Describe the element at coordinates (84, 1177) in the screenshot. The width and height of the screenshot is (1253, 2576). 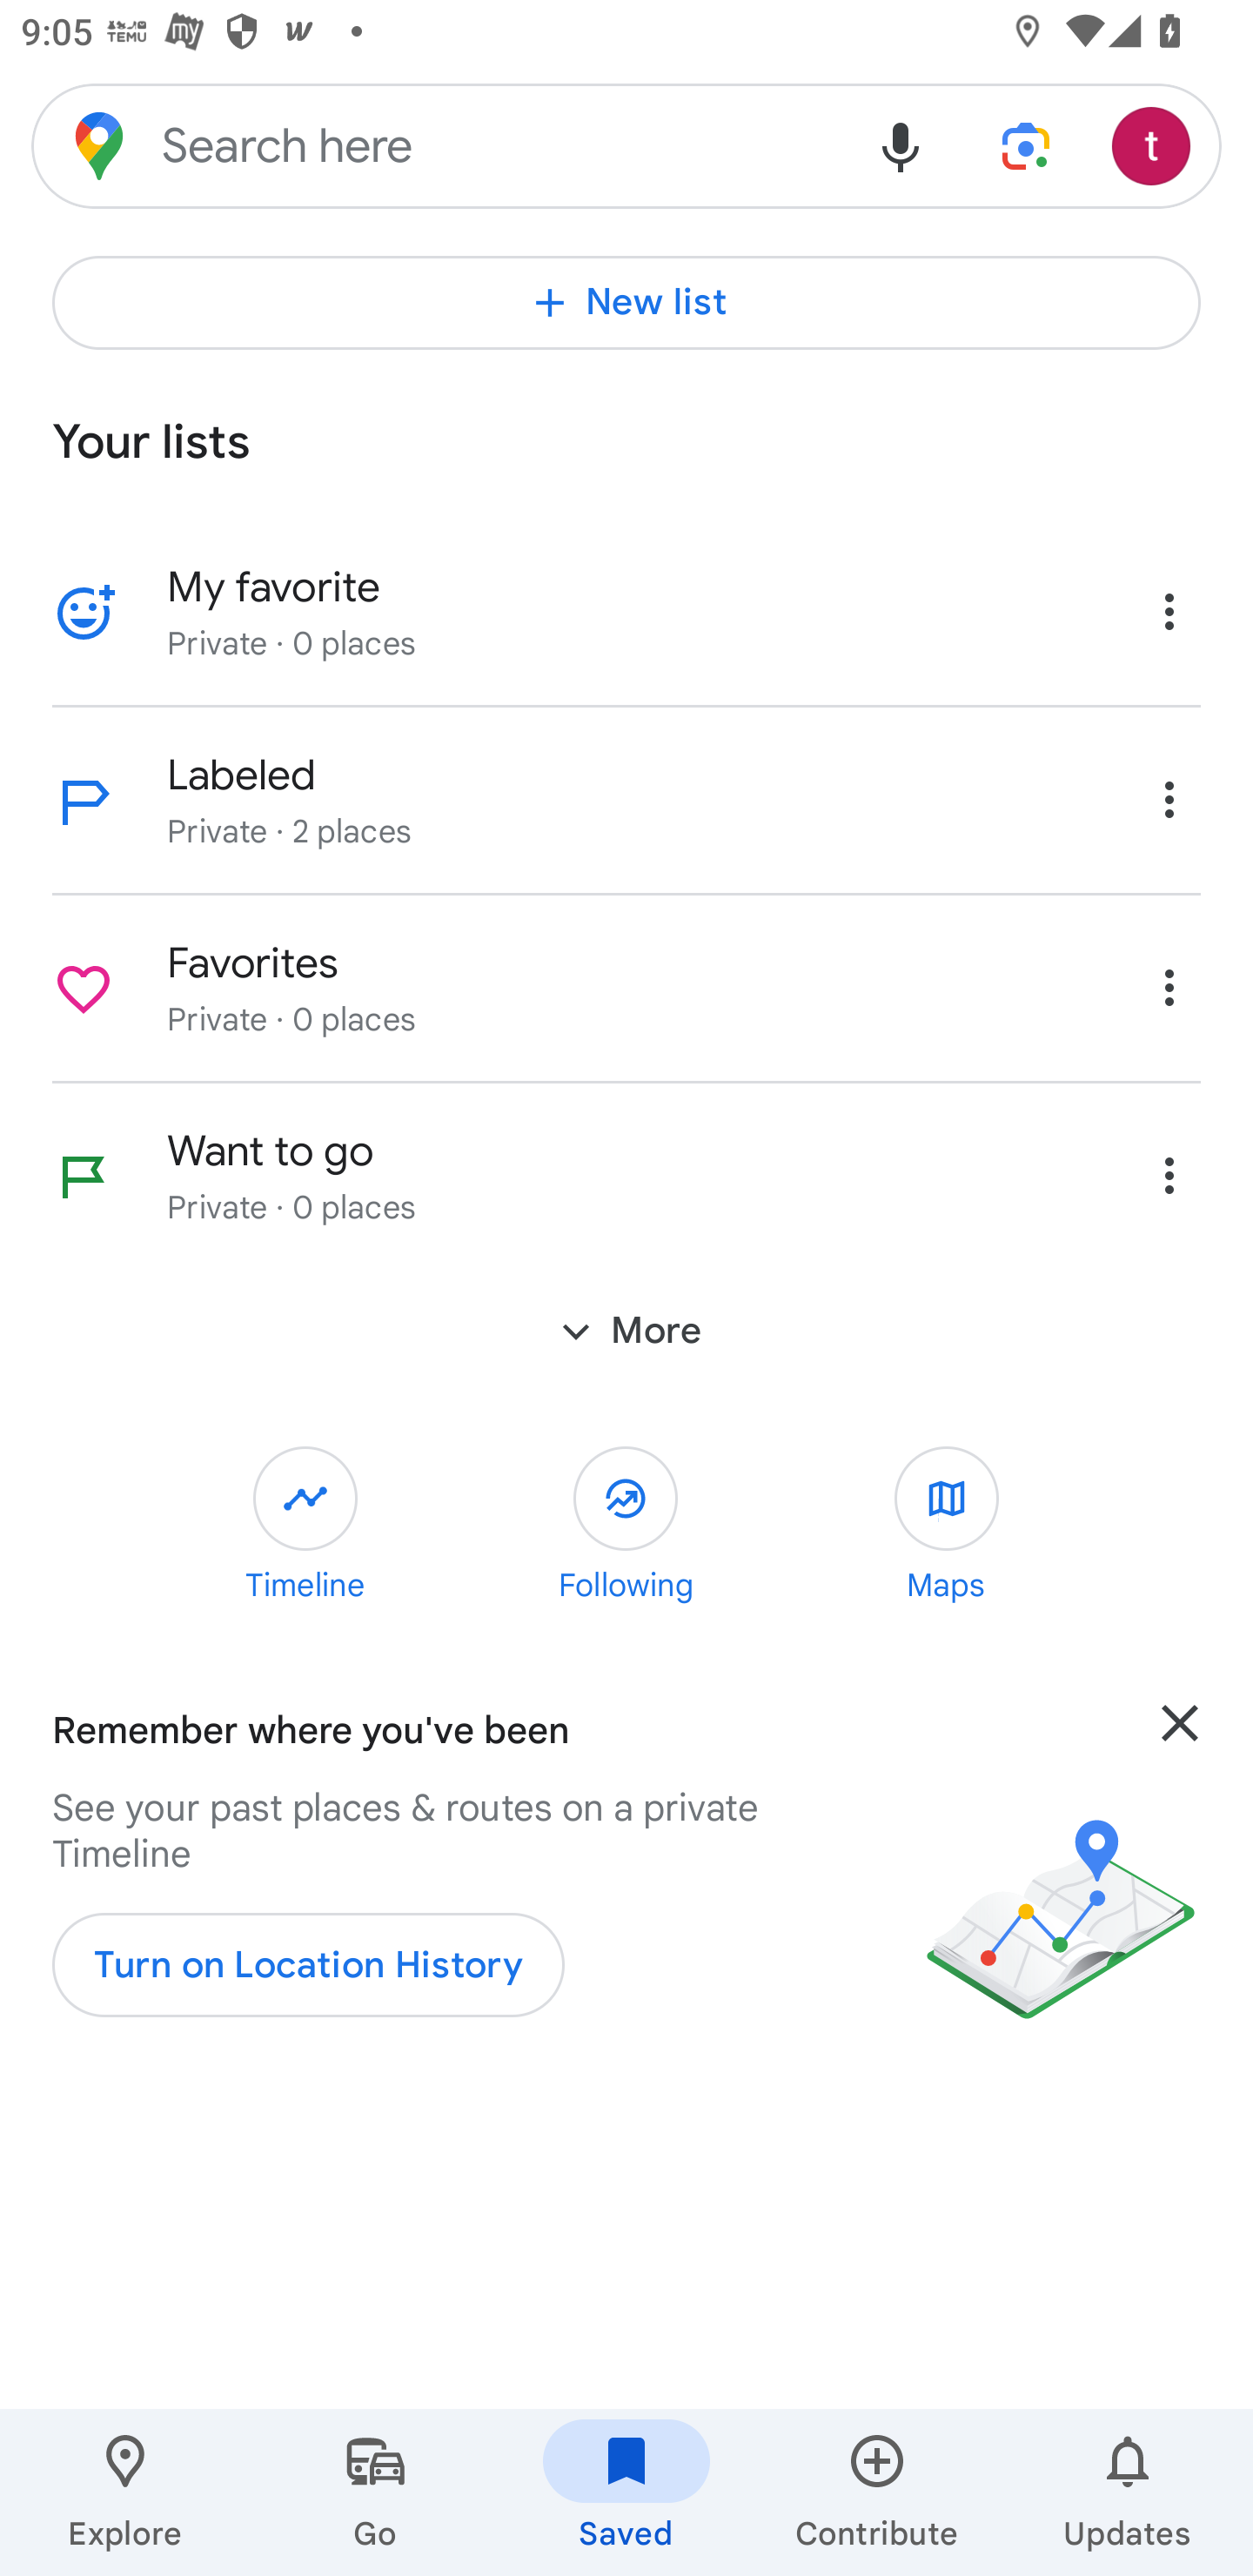
I see `Edit list` at that location.